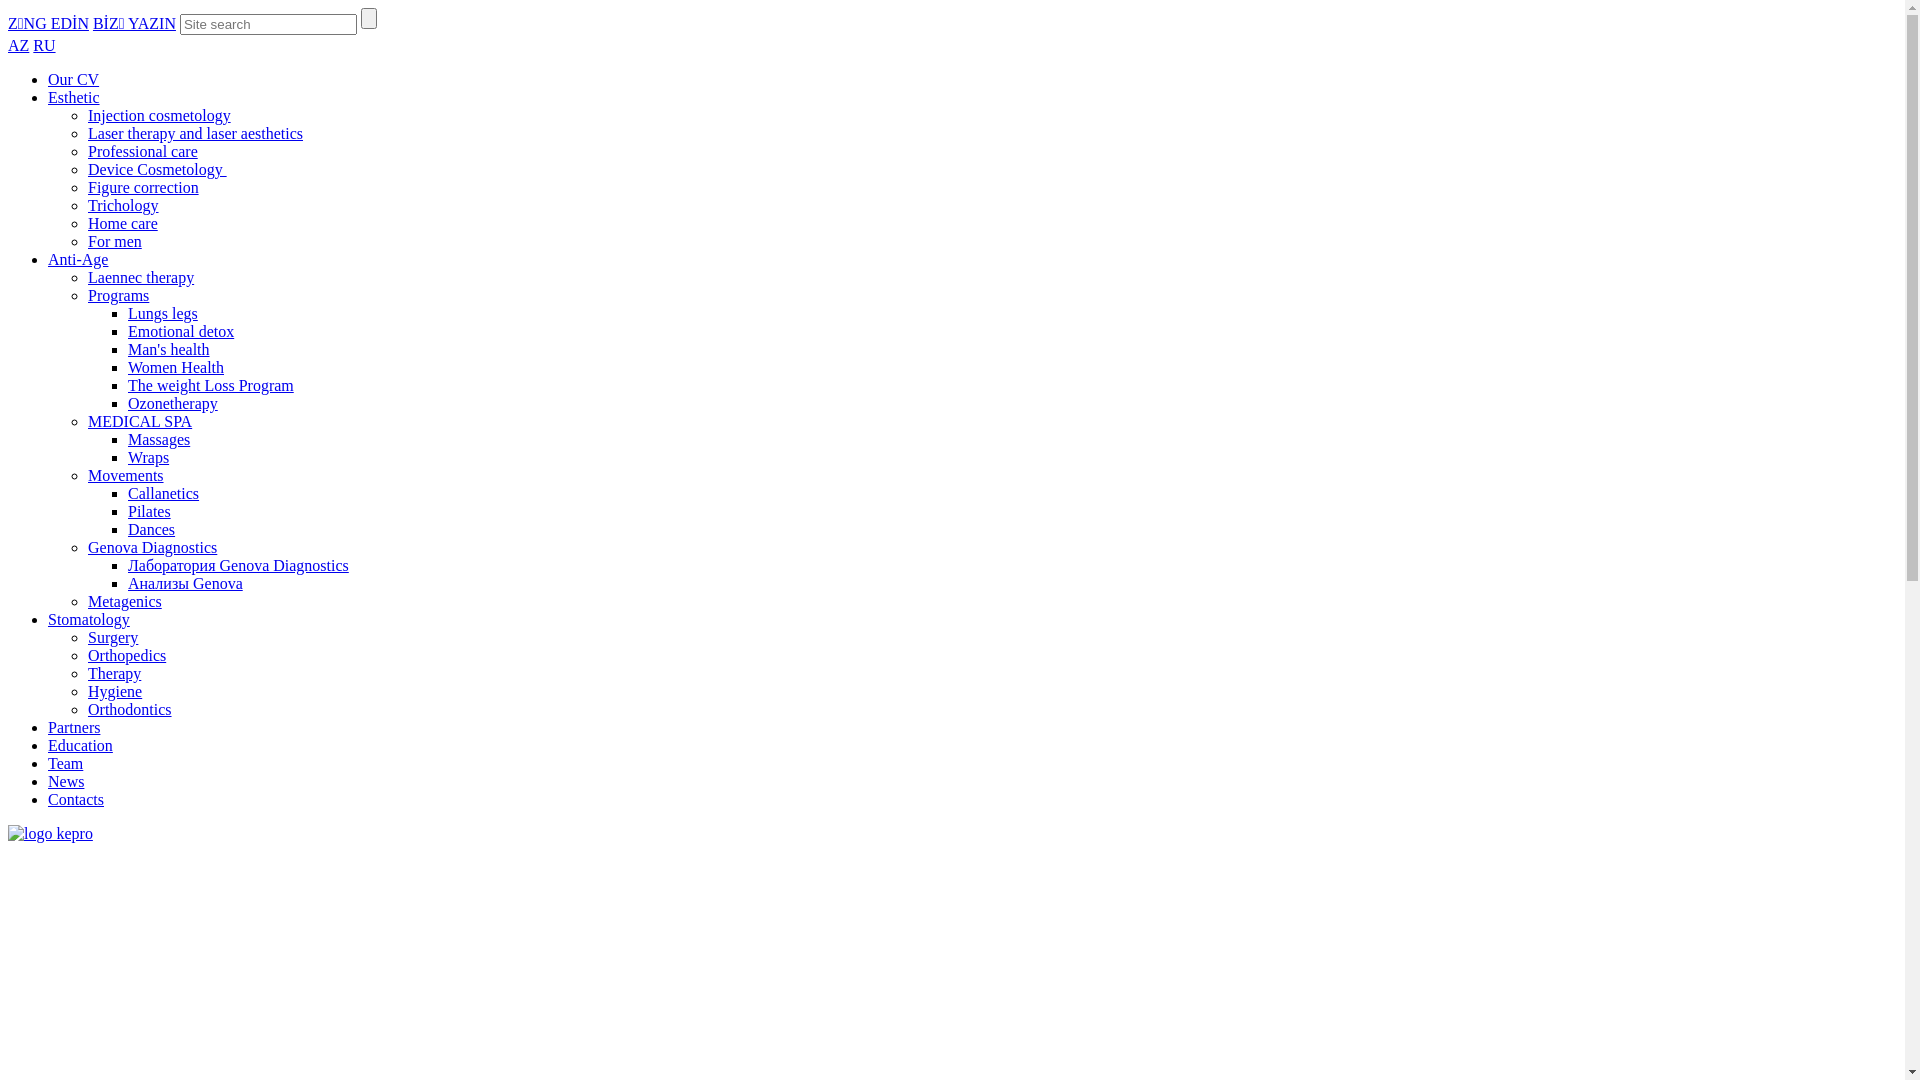 Image resolution: width=1920 pixels, height=1080 pixels. What do you see at coordinates (80, 746) in the screenshot?
I see `Education` at bounding box center [80, 746].